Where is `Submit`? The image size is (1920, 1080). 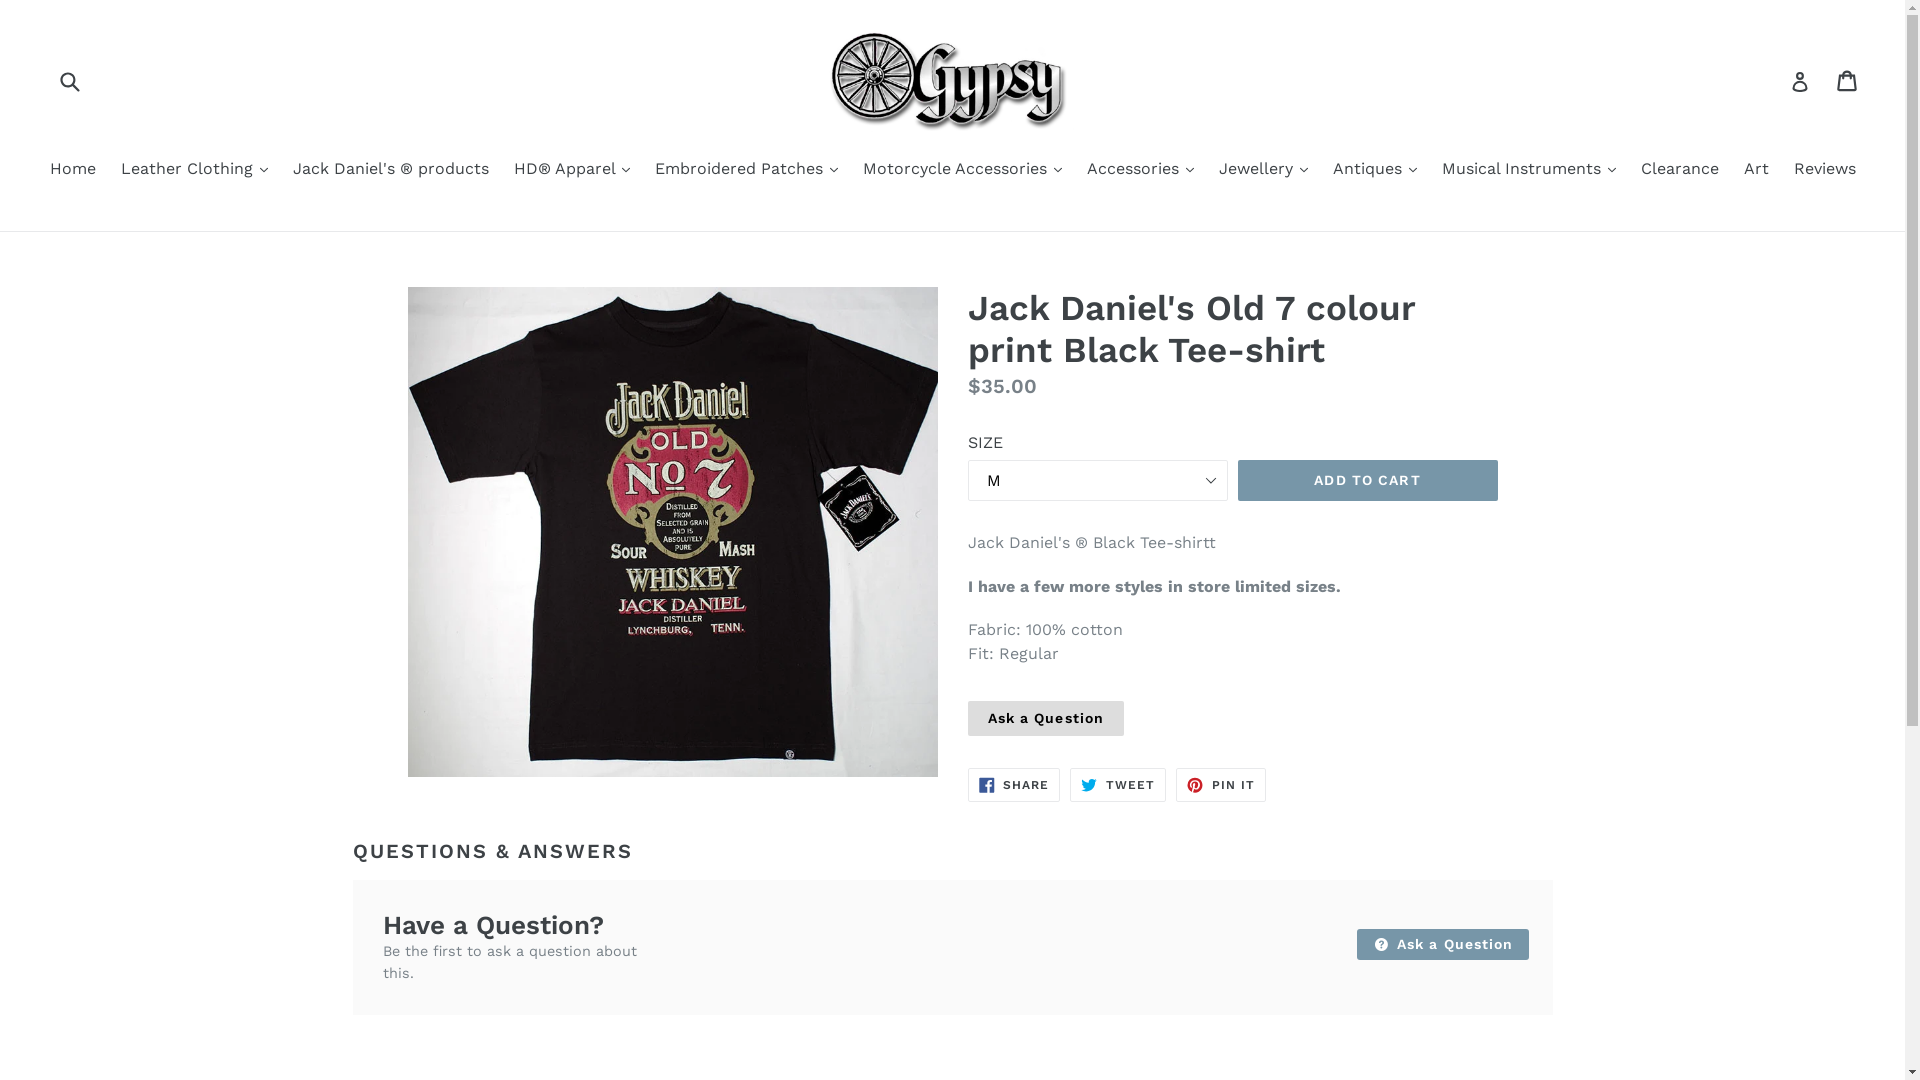
Submit is located at coordinates (69, 80).